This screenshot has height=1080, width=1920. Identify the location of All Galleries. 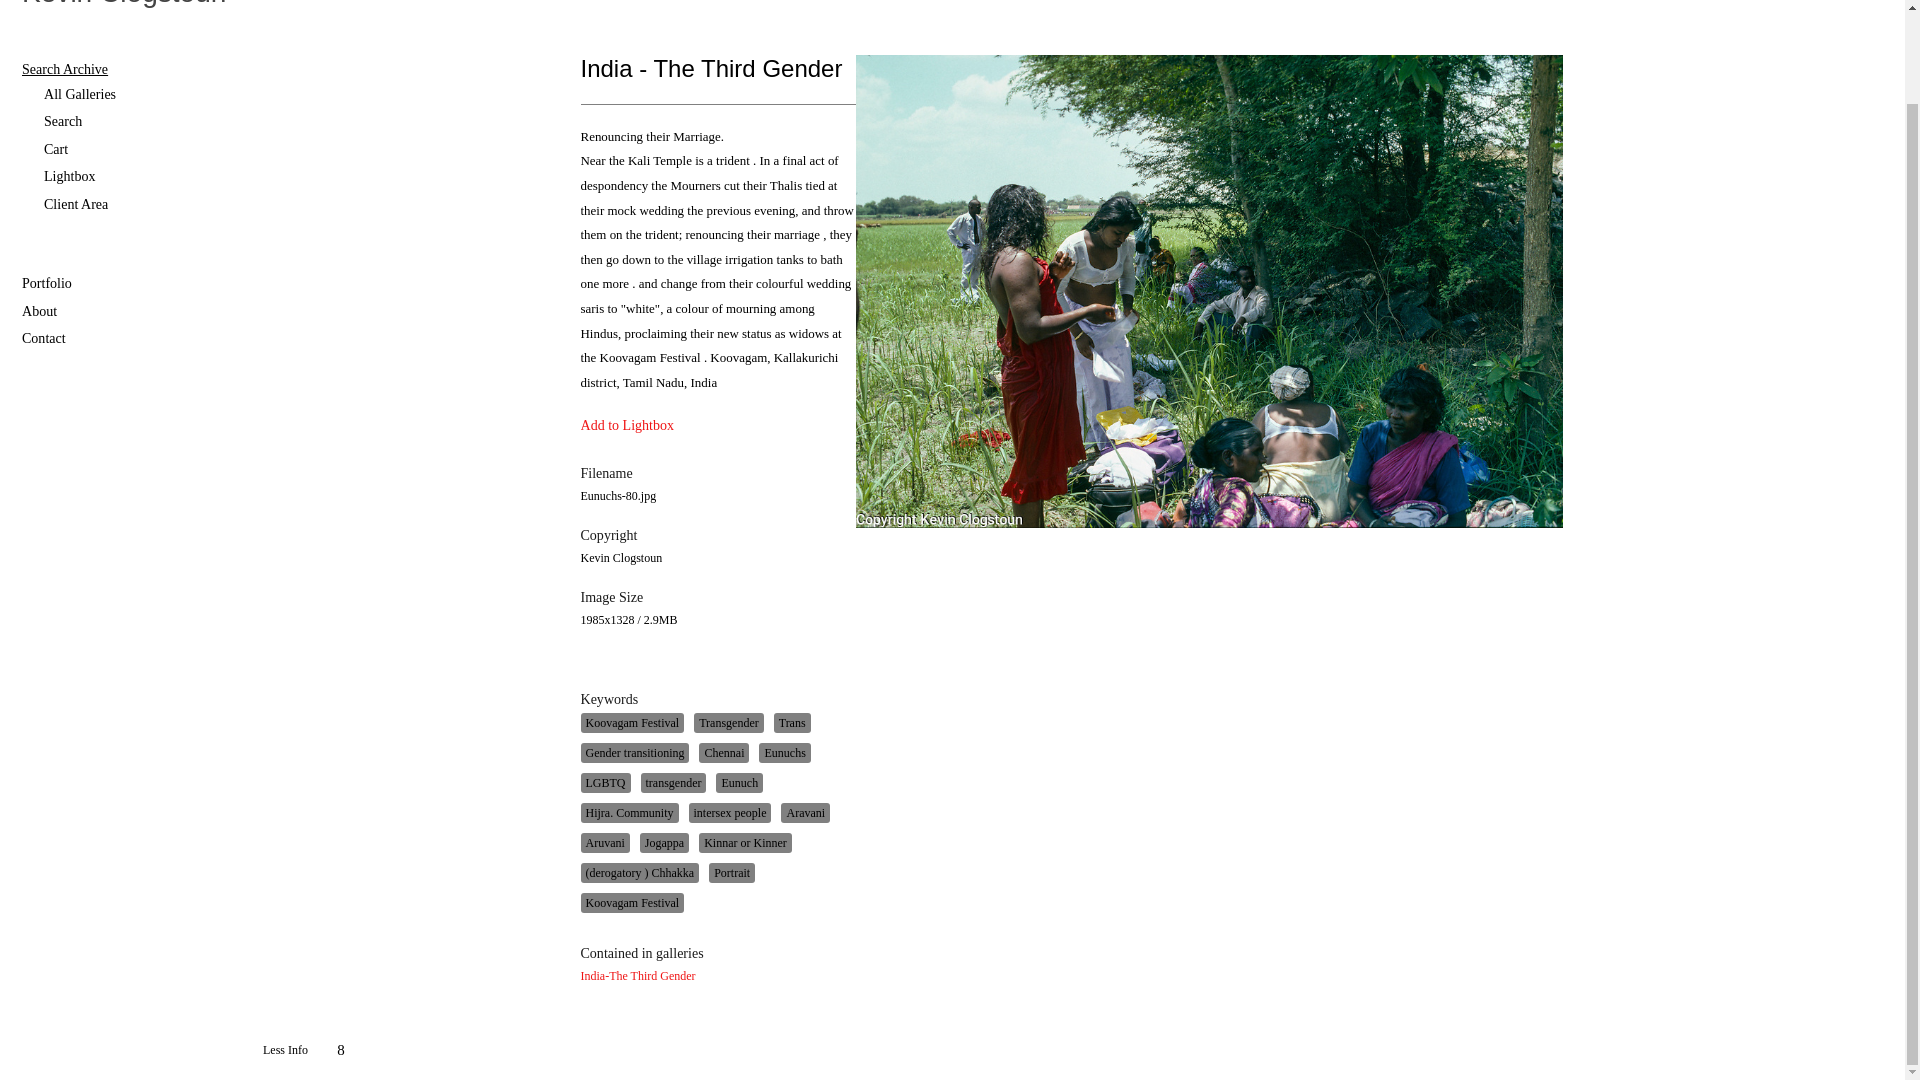
(141, 94).